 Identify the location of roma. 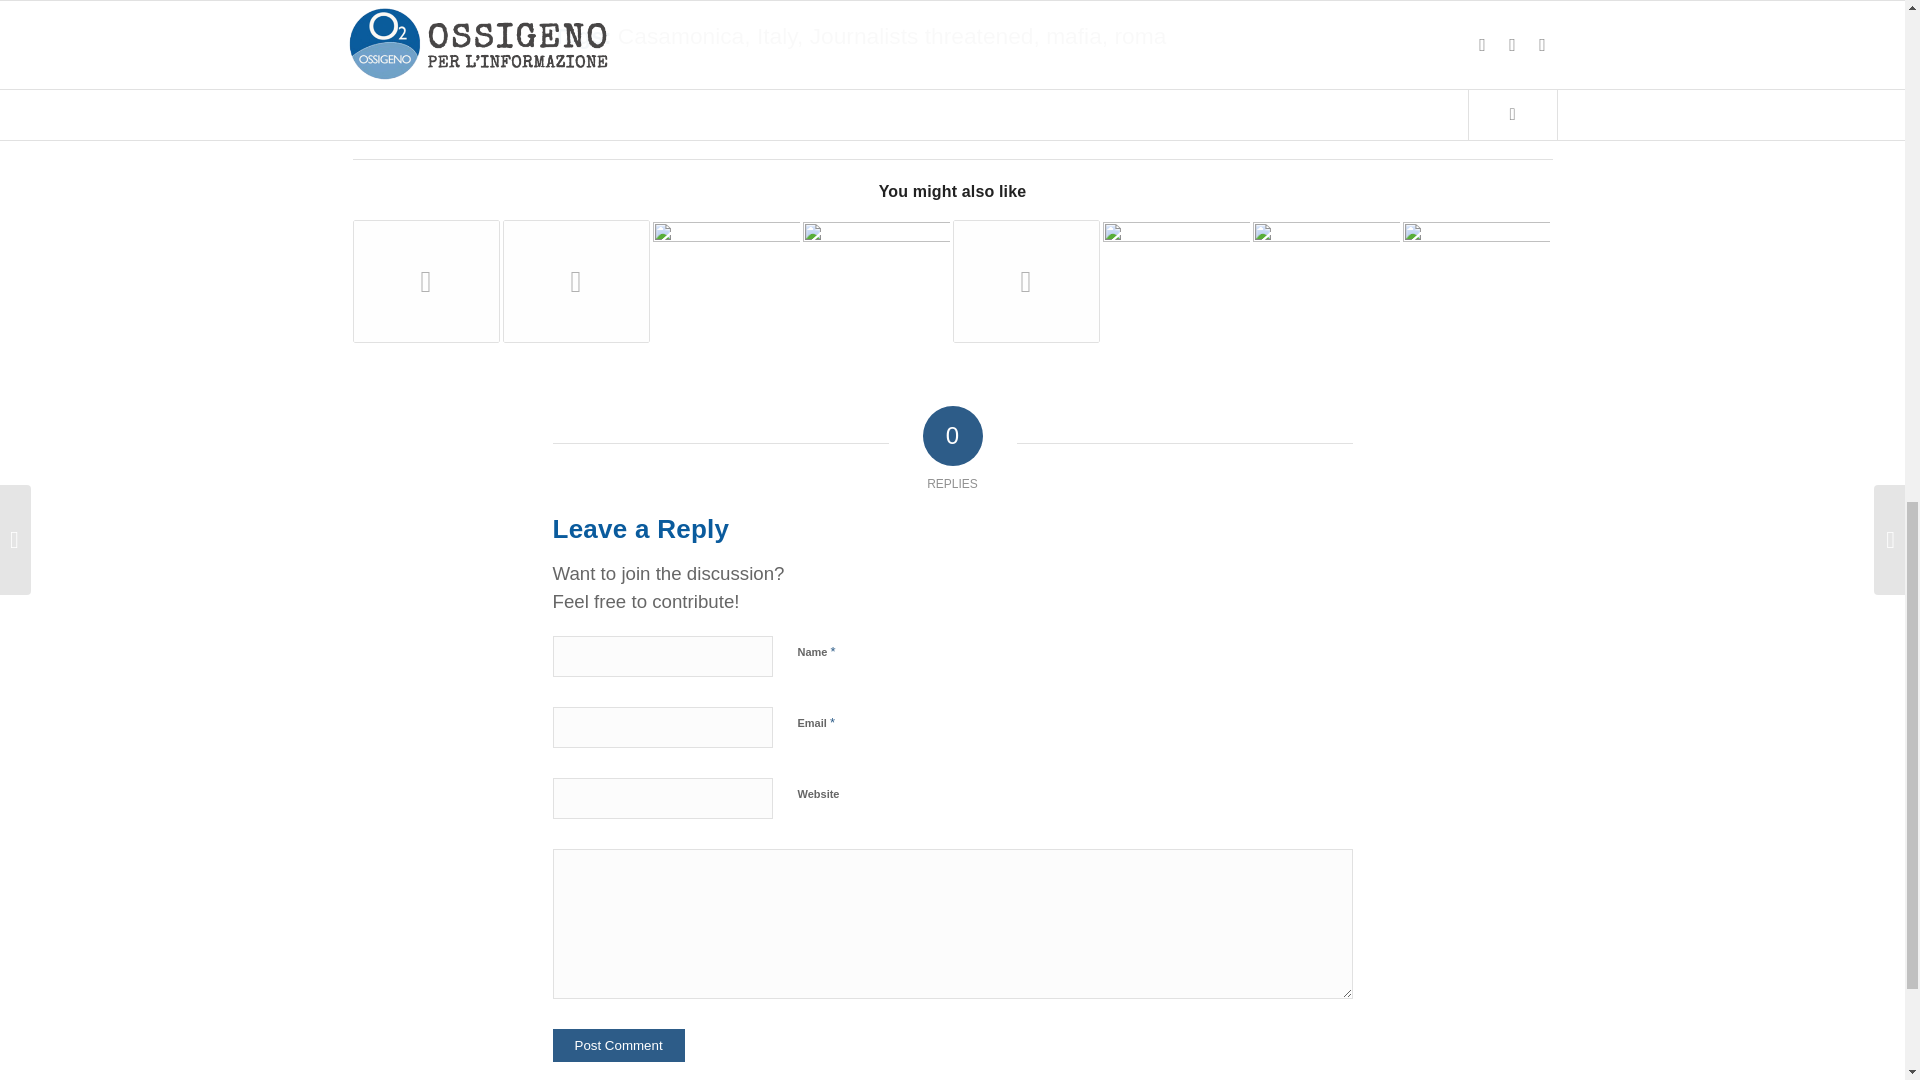
(1139, 35).